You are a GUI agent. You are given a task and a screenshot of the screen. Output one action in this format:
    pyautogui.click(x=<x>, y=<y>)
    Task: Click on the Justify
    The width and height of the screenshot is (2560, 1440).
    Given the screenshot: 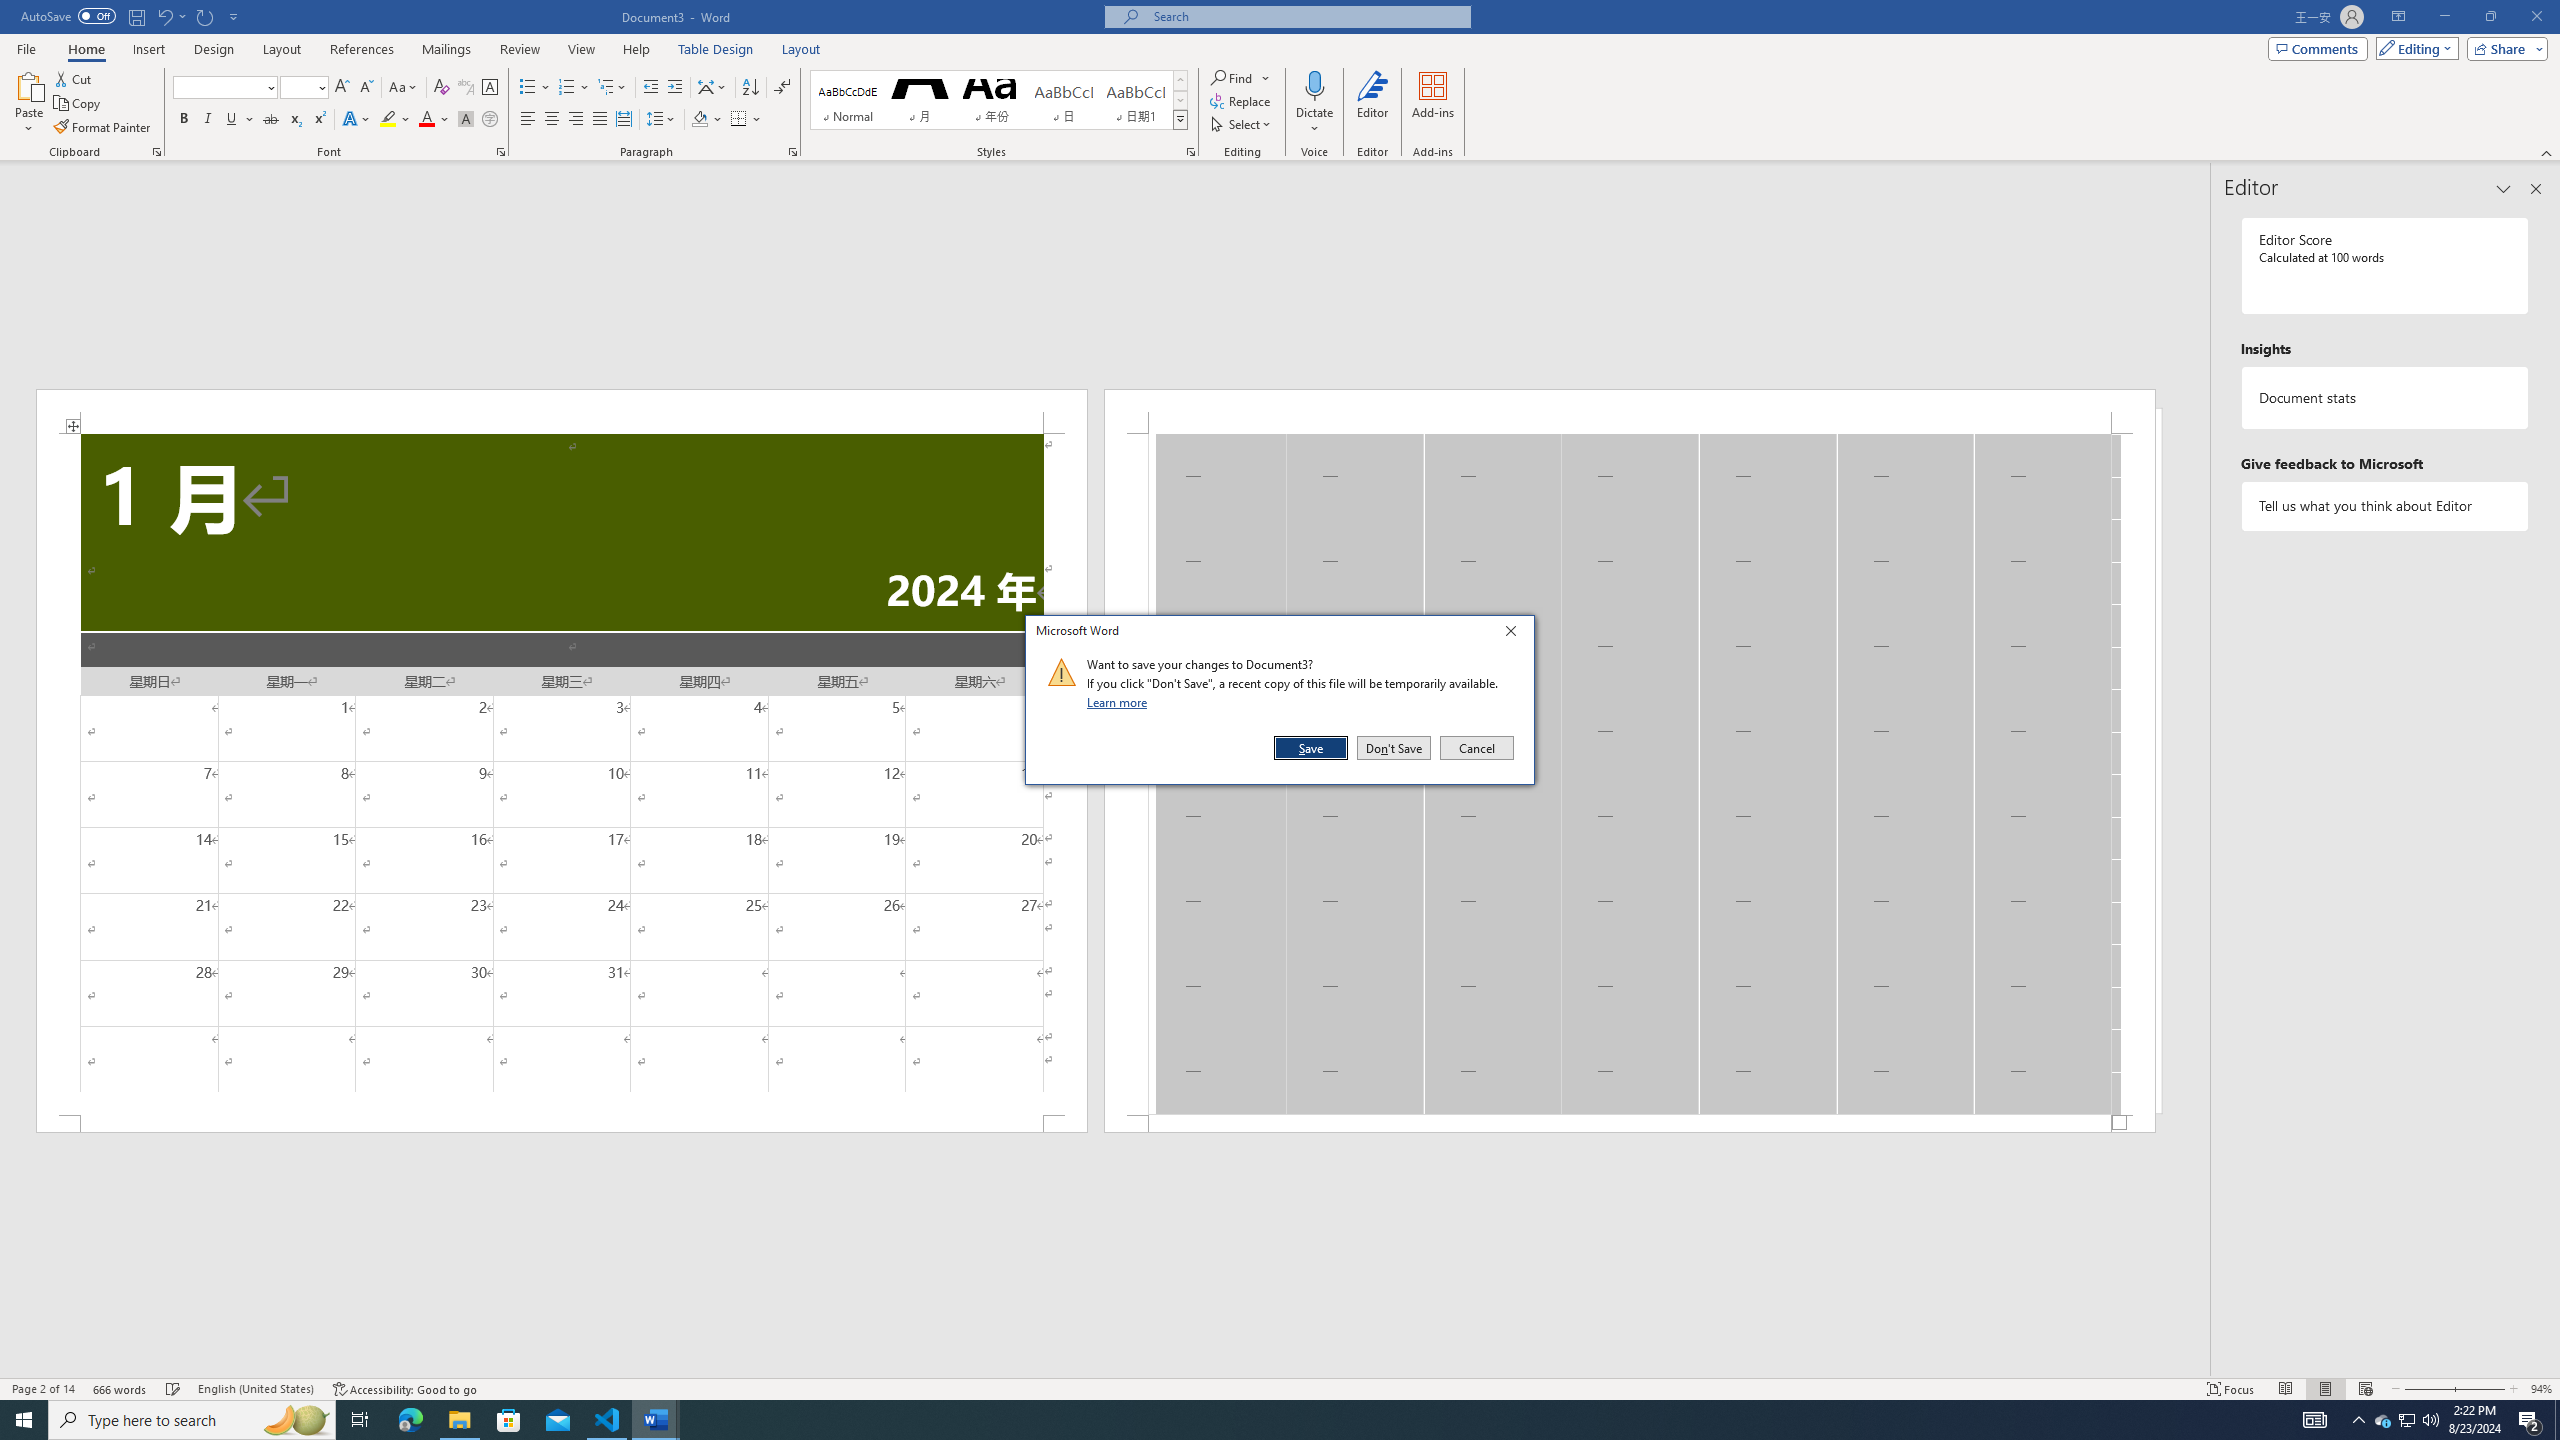 What is the action you would take?
    pyautogui.click(x=600, y=120)
    